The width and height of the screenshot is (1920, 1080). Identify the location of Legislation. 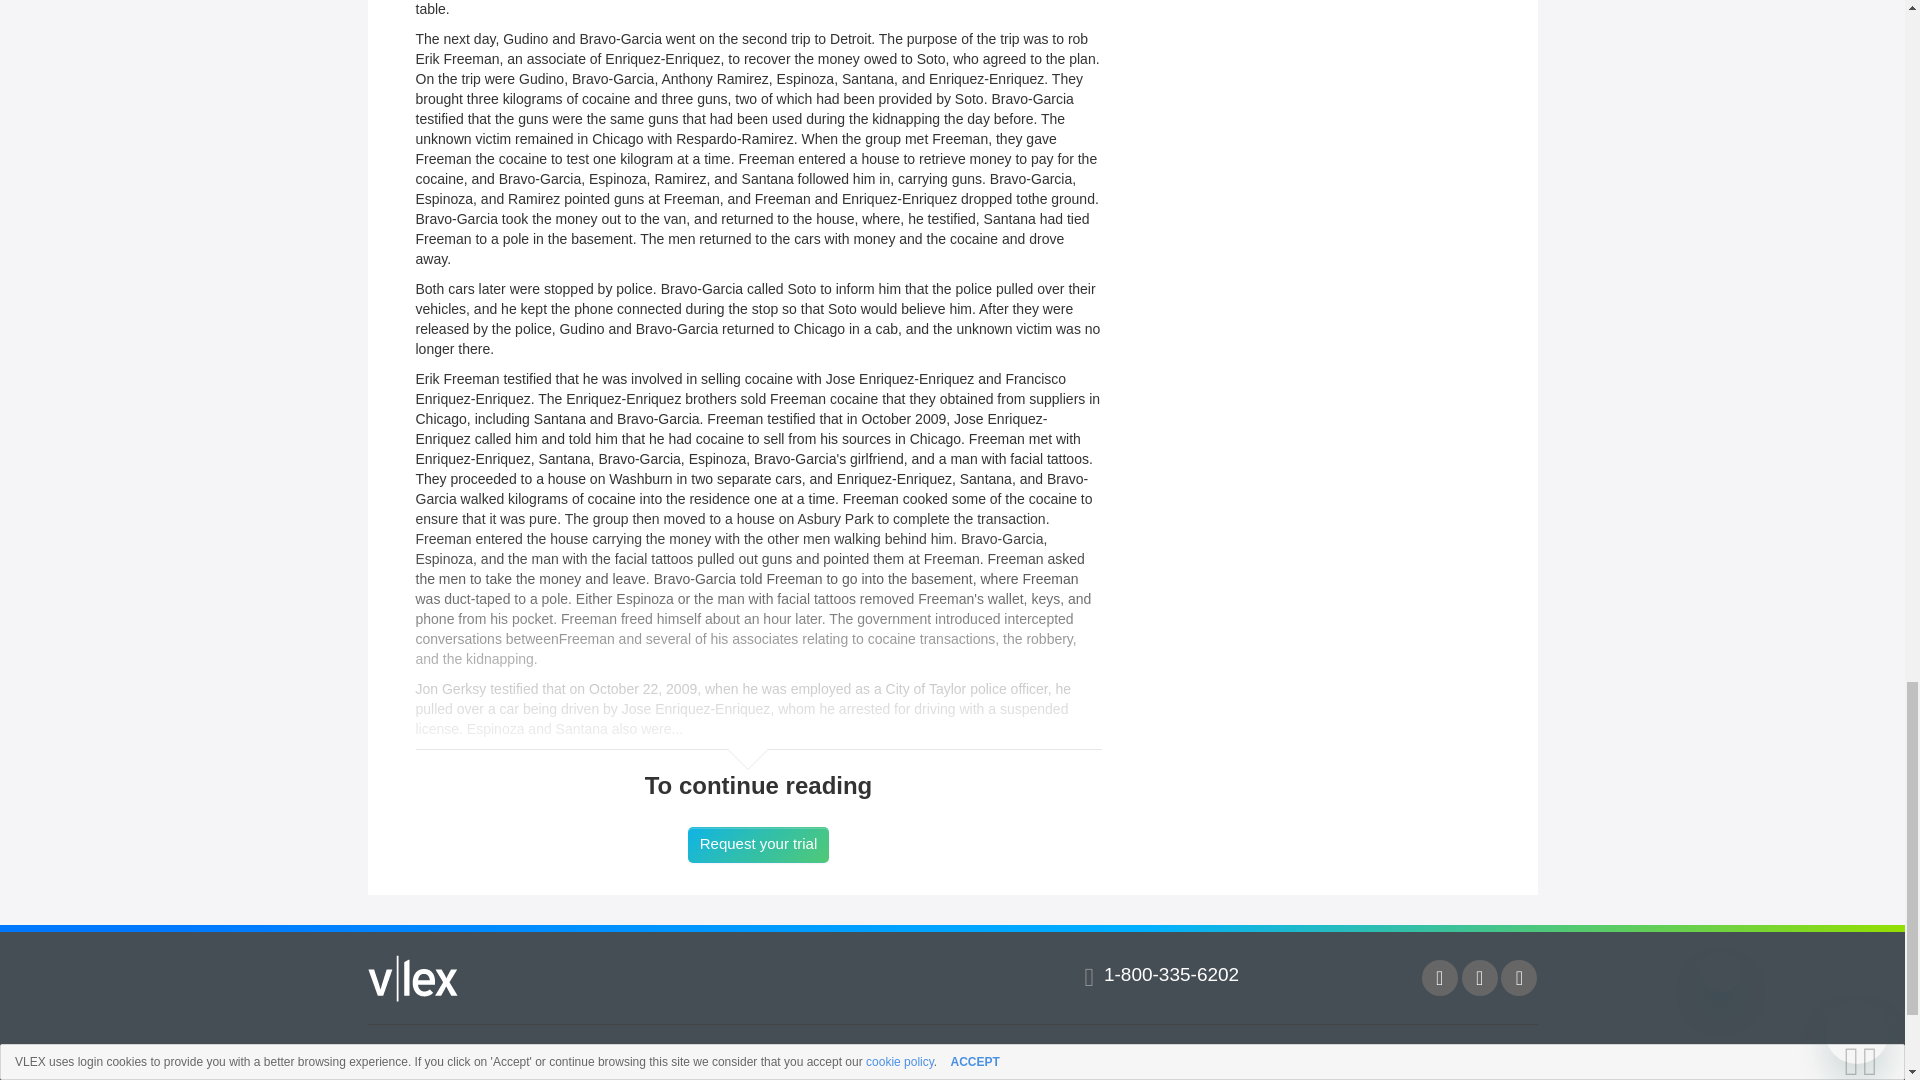
(399, 1066).